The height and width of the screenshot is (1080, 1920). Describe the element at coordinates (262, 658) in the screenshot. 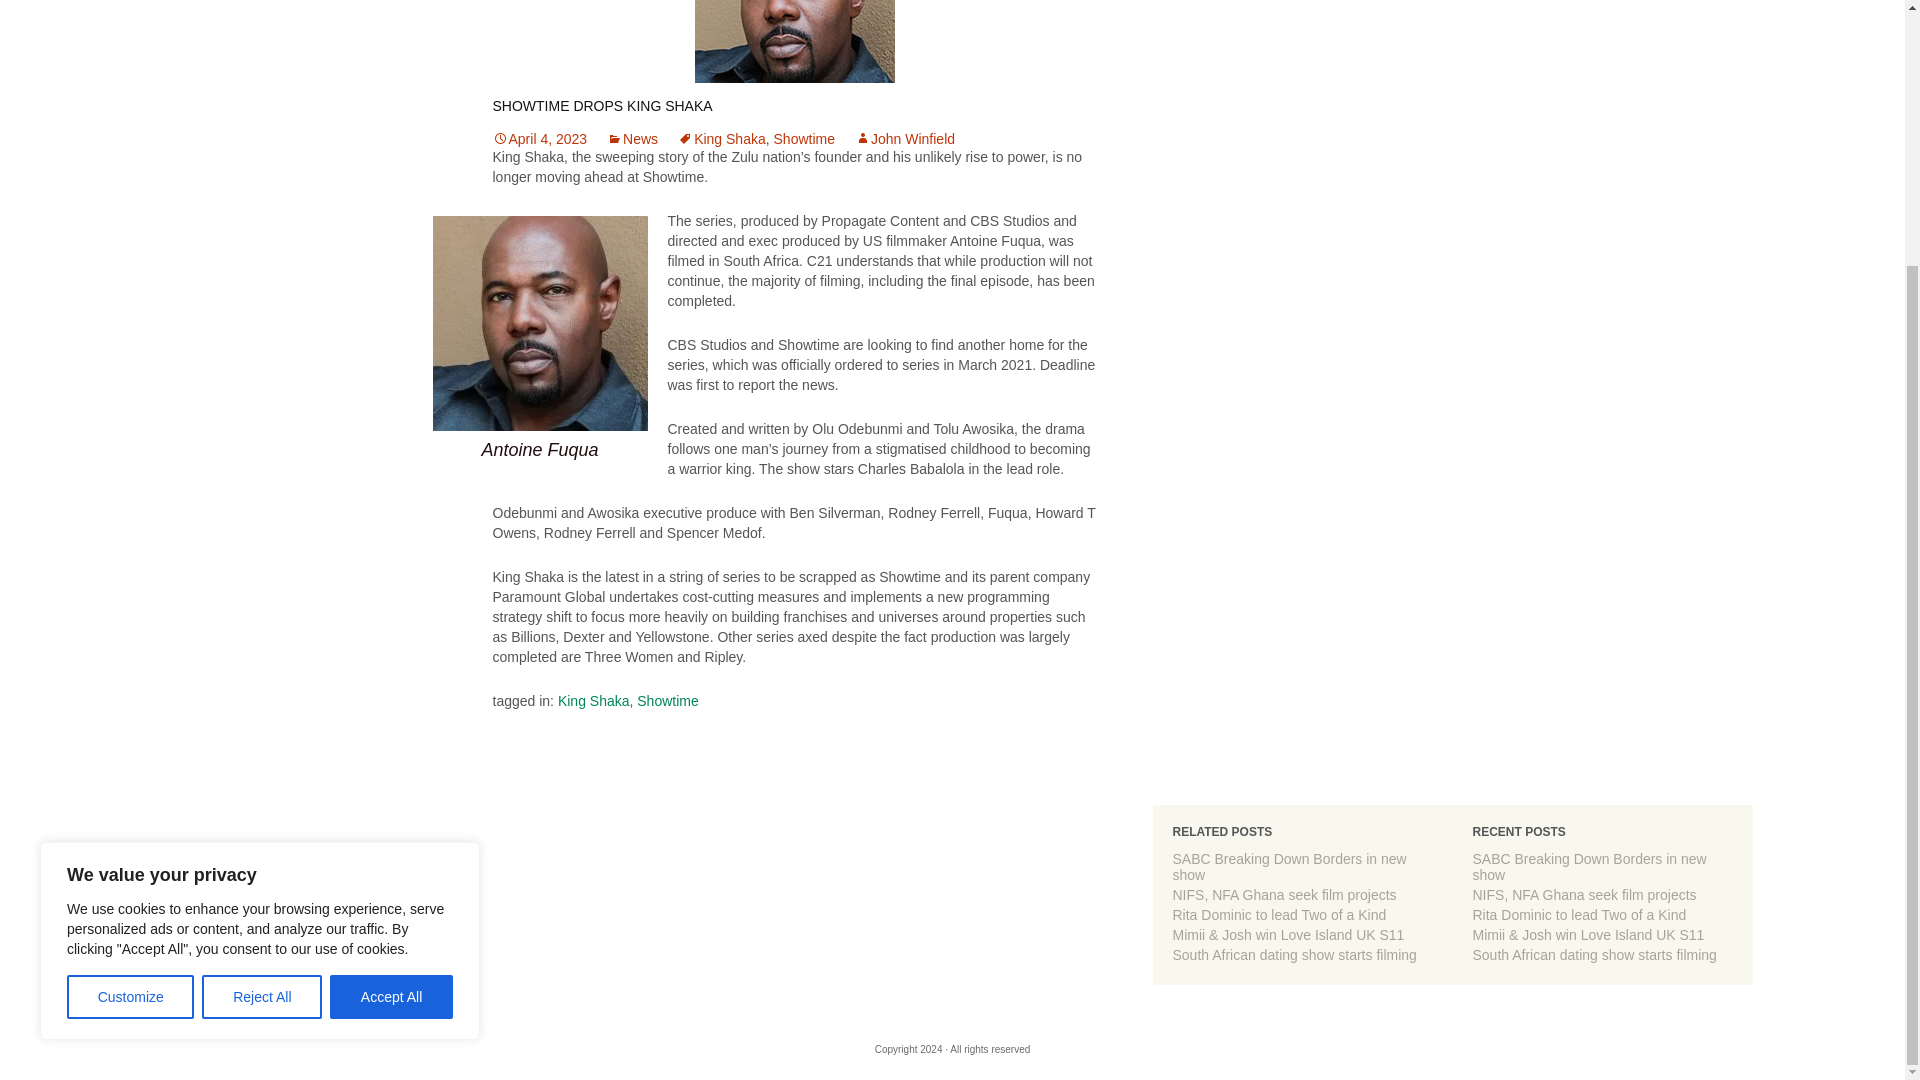

I see `Reject All` at that location.